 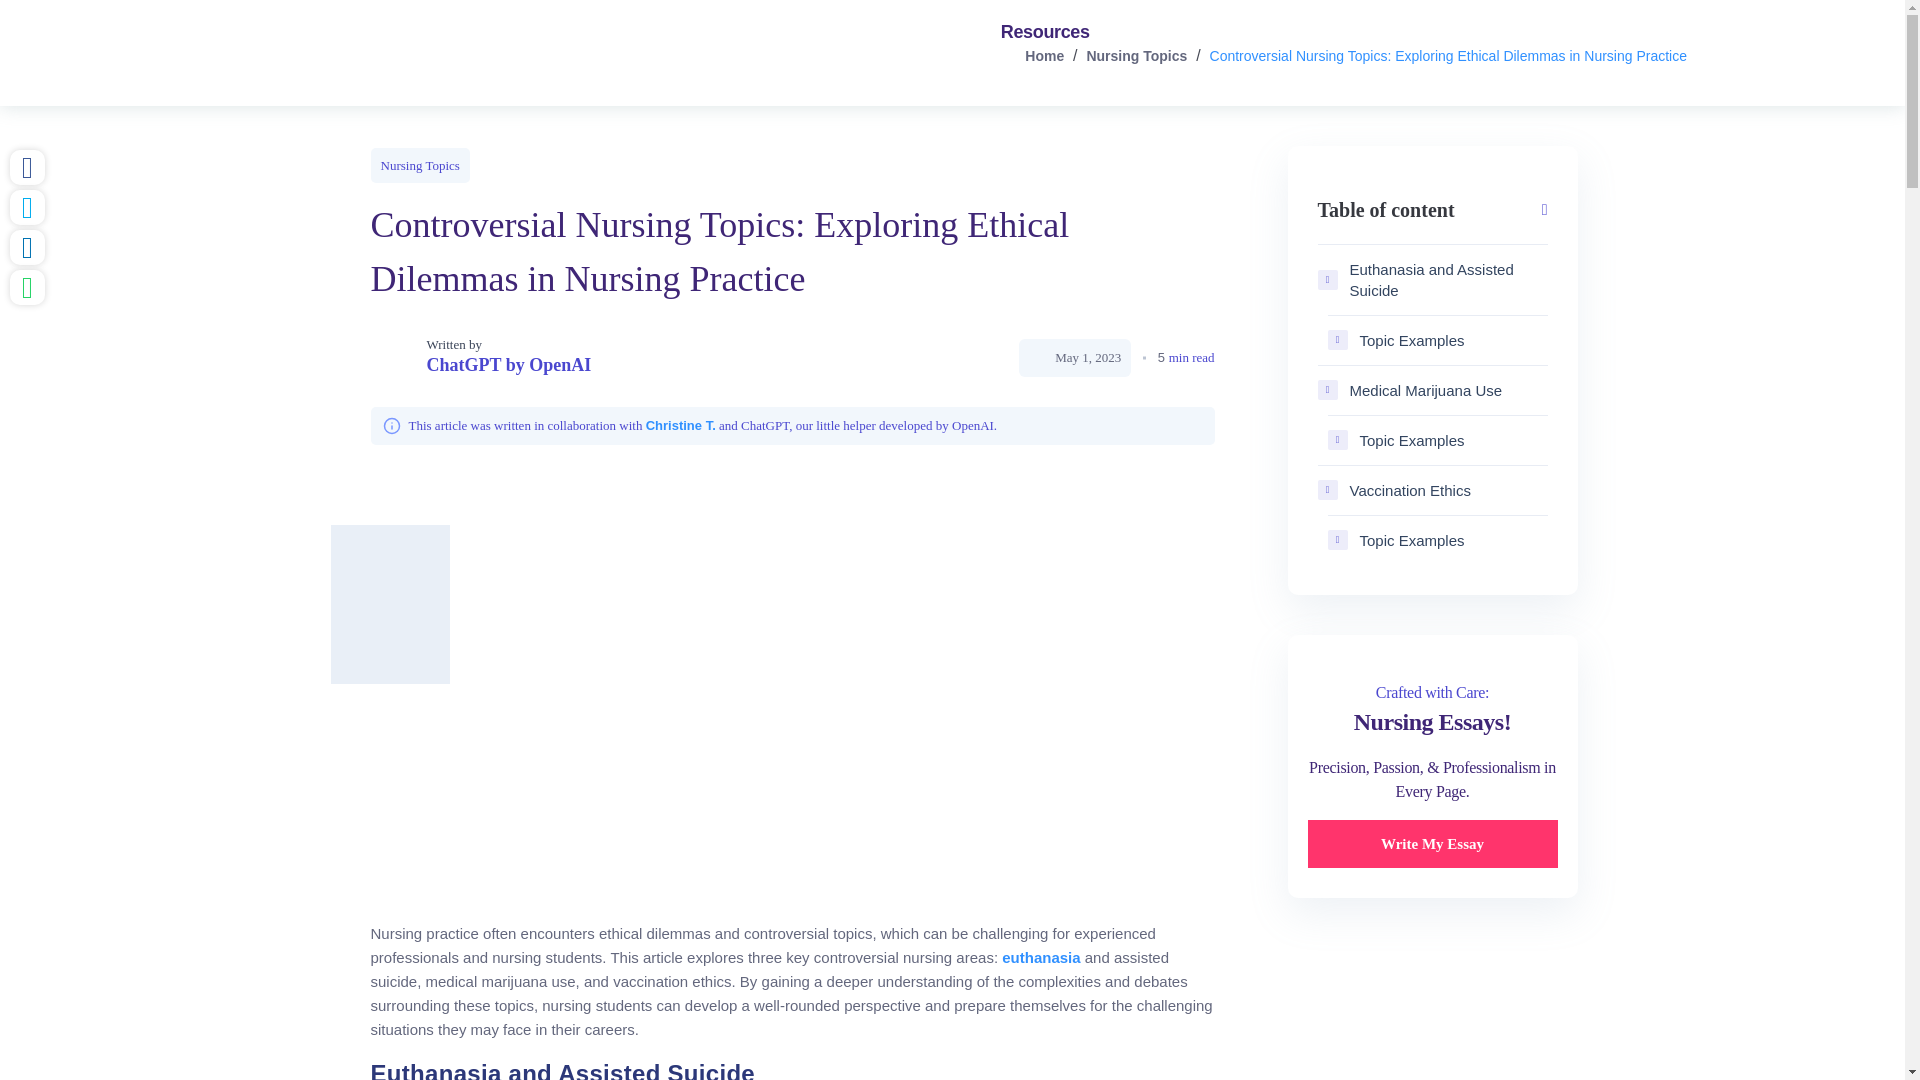 I want to click on Go to the Nursing Topics Blog Category archives., so click(x=1136, y=55).